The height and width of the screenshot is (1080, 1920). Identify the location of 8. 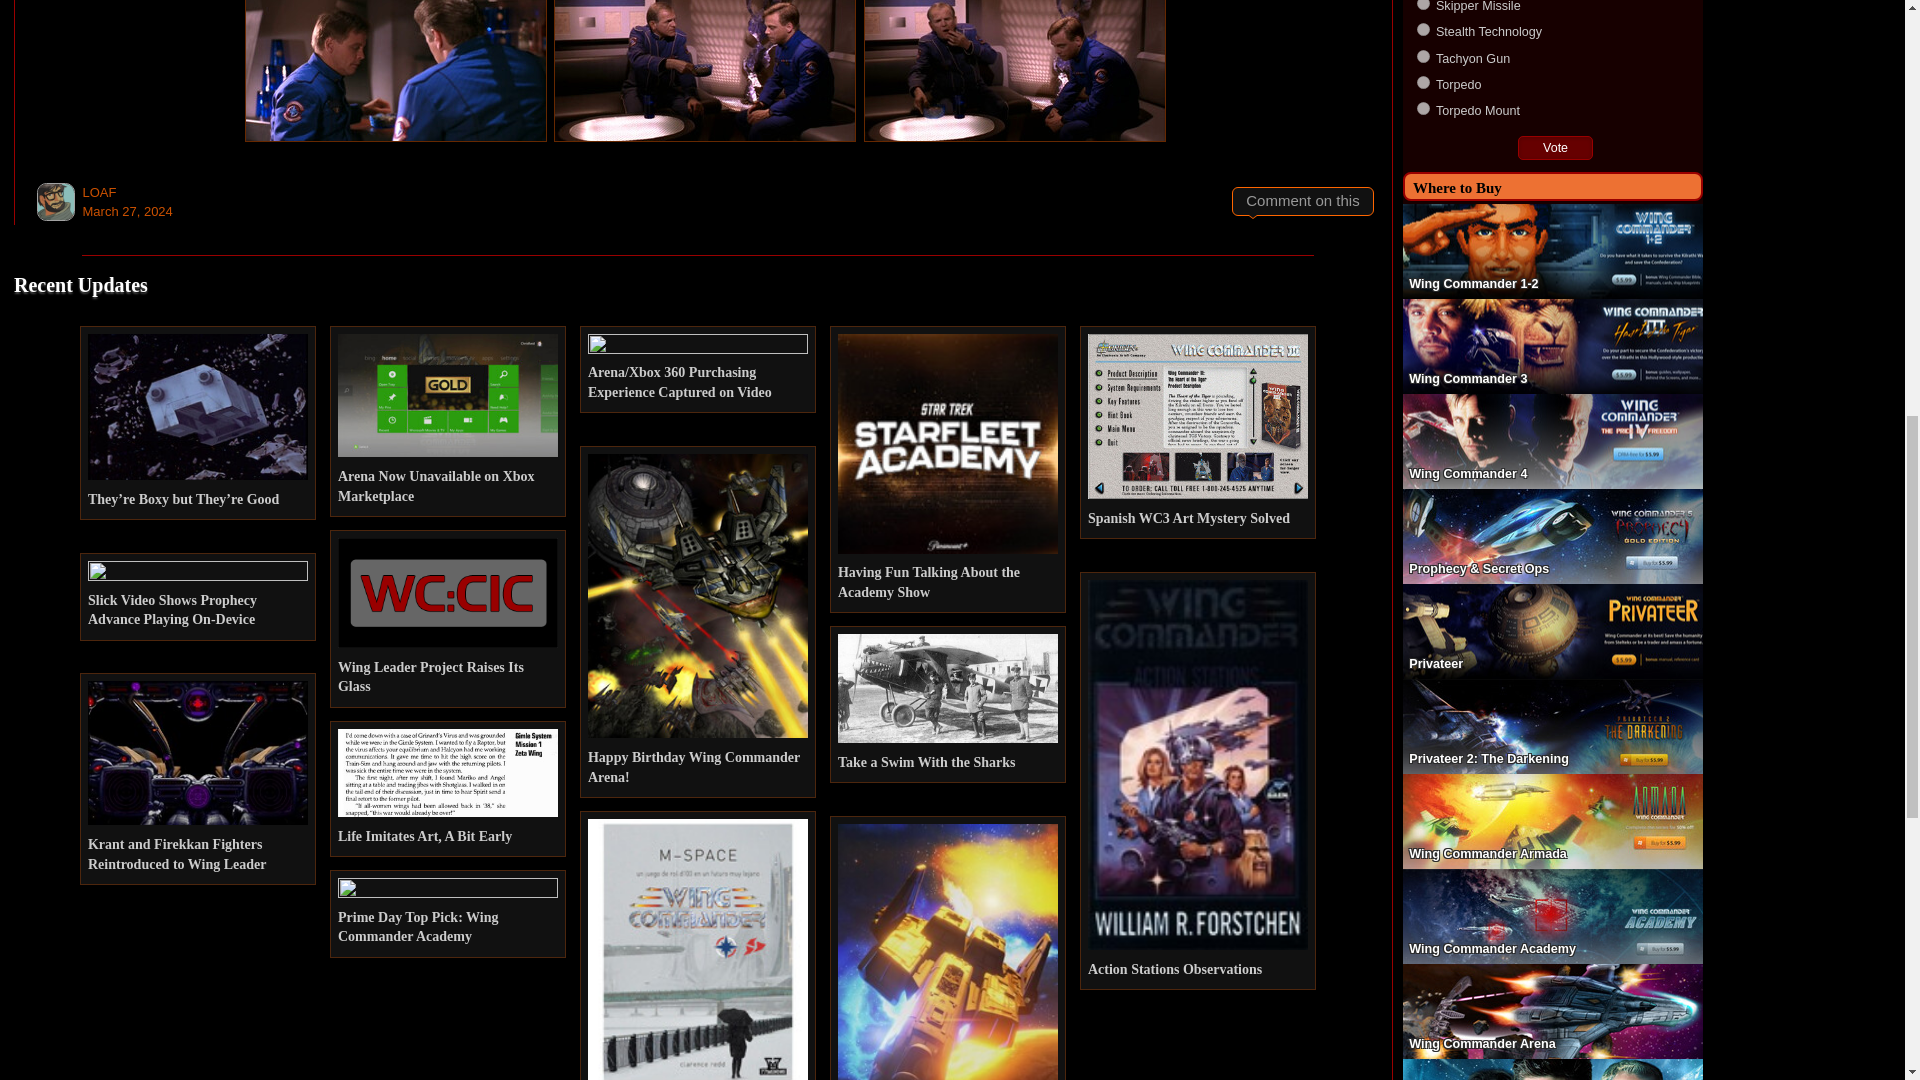
(1423, 28).